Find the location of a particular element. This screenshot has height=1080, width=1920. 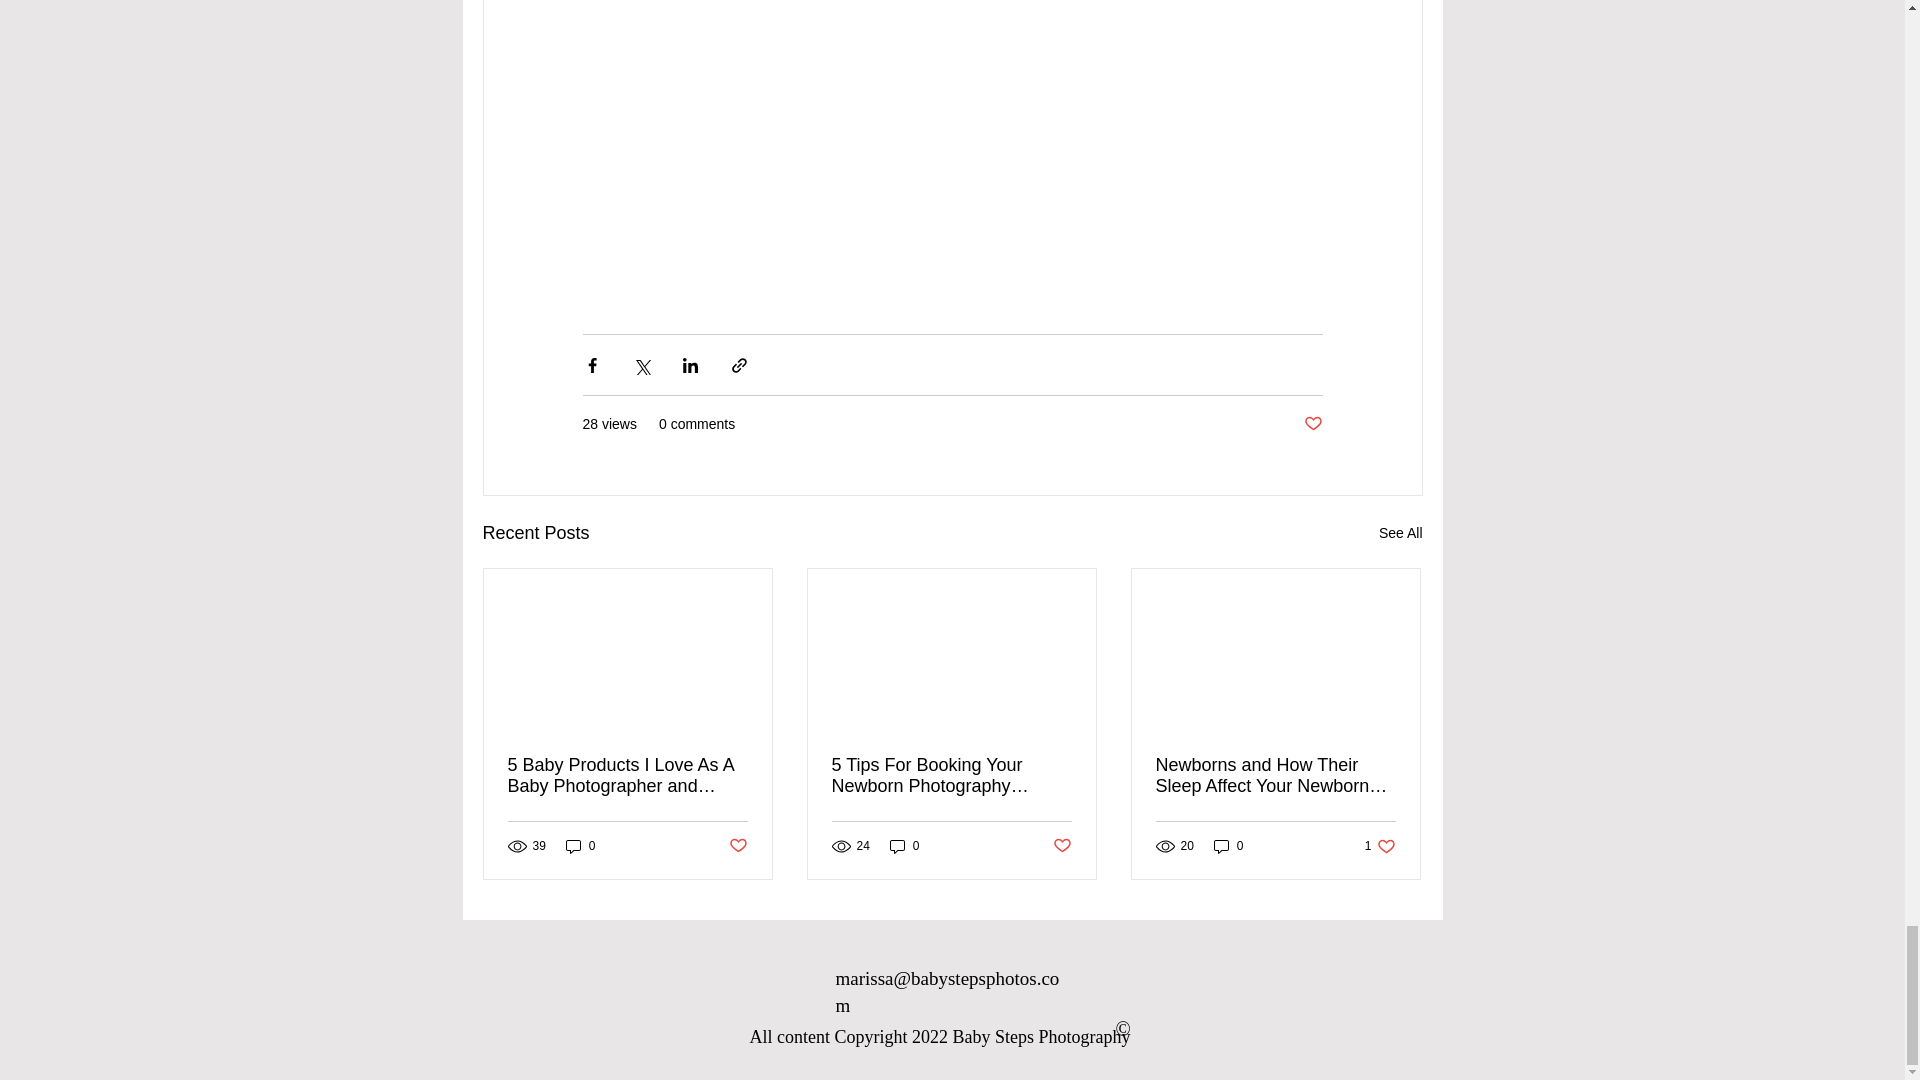

5 Tips For Booking Your Newborn Photography Session is located at coordinates (951, 776).